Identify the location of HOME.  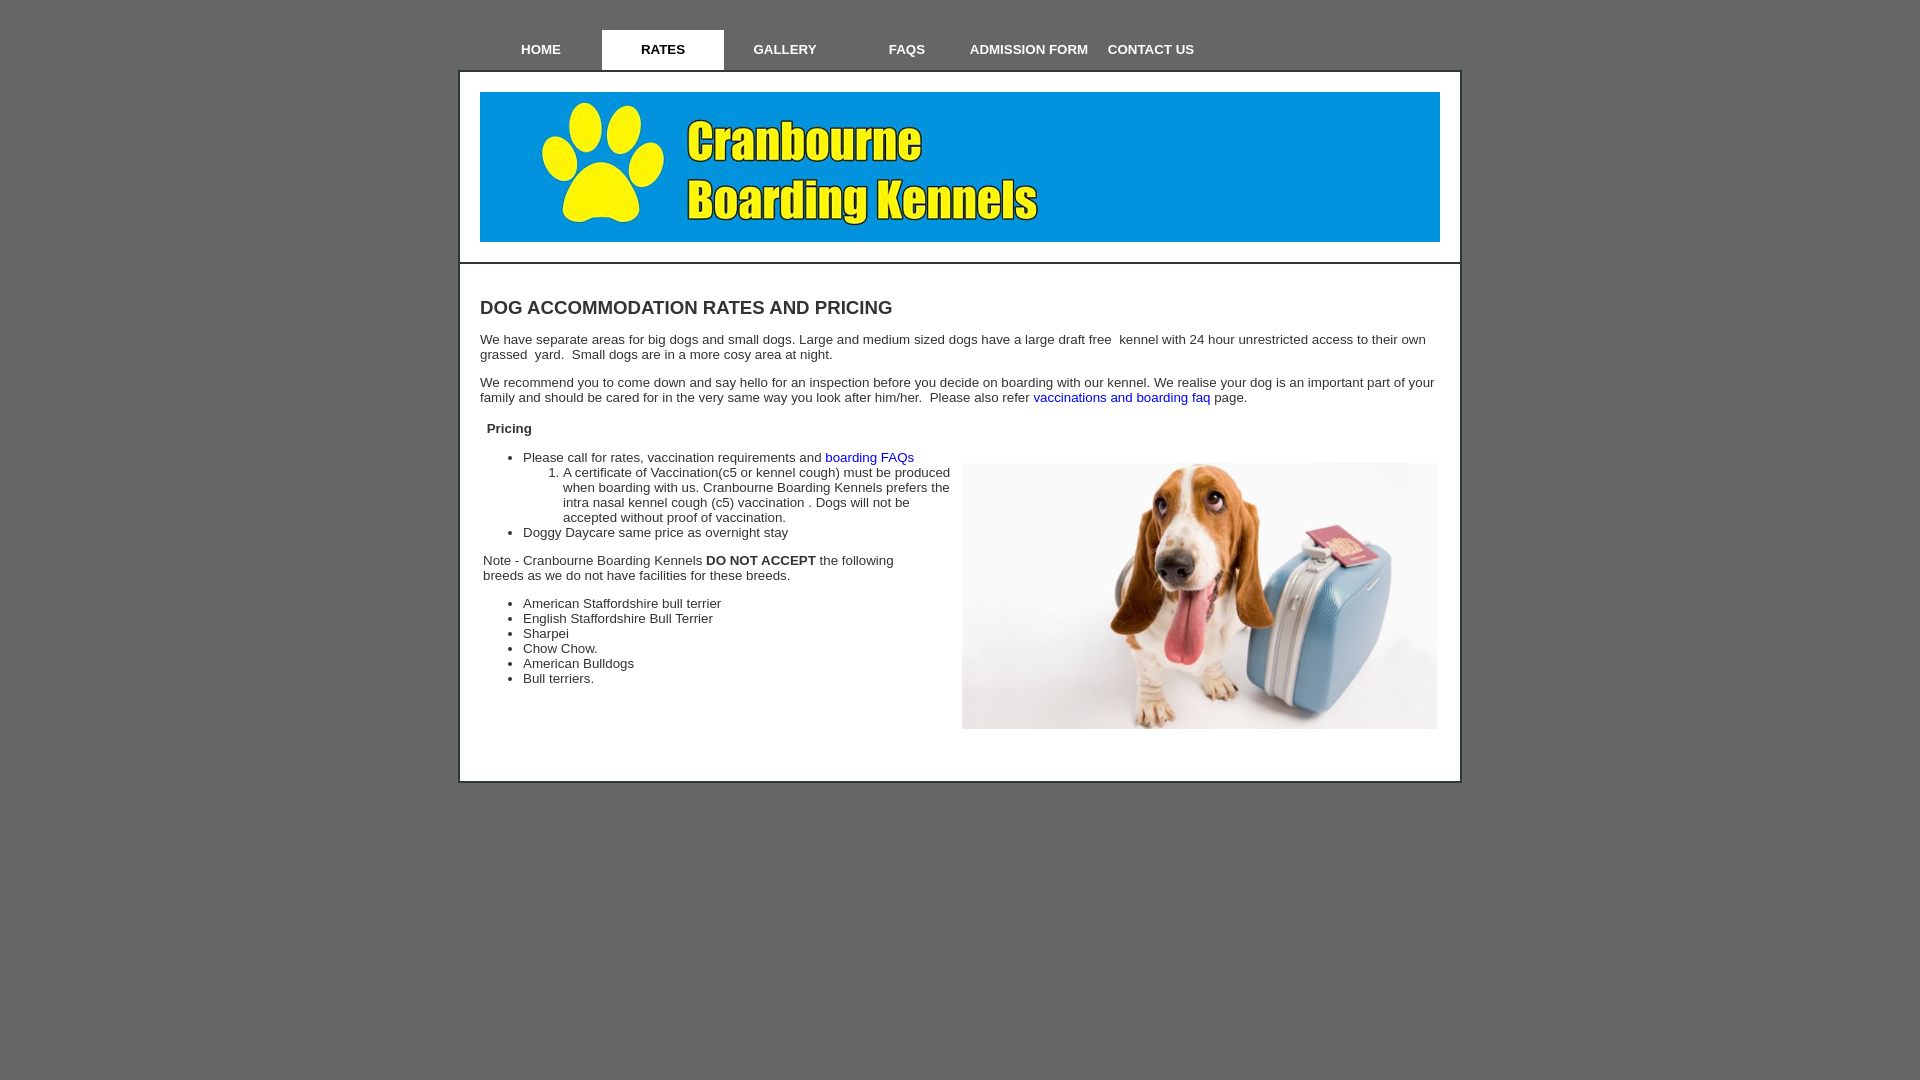
(541, 50).